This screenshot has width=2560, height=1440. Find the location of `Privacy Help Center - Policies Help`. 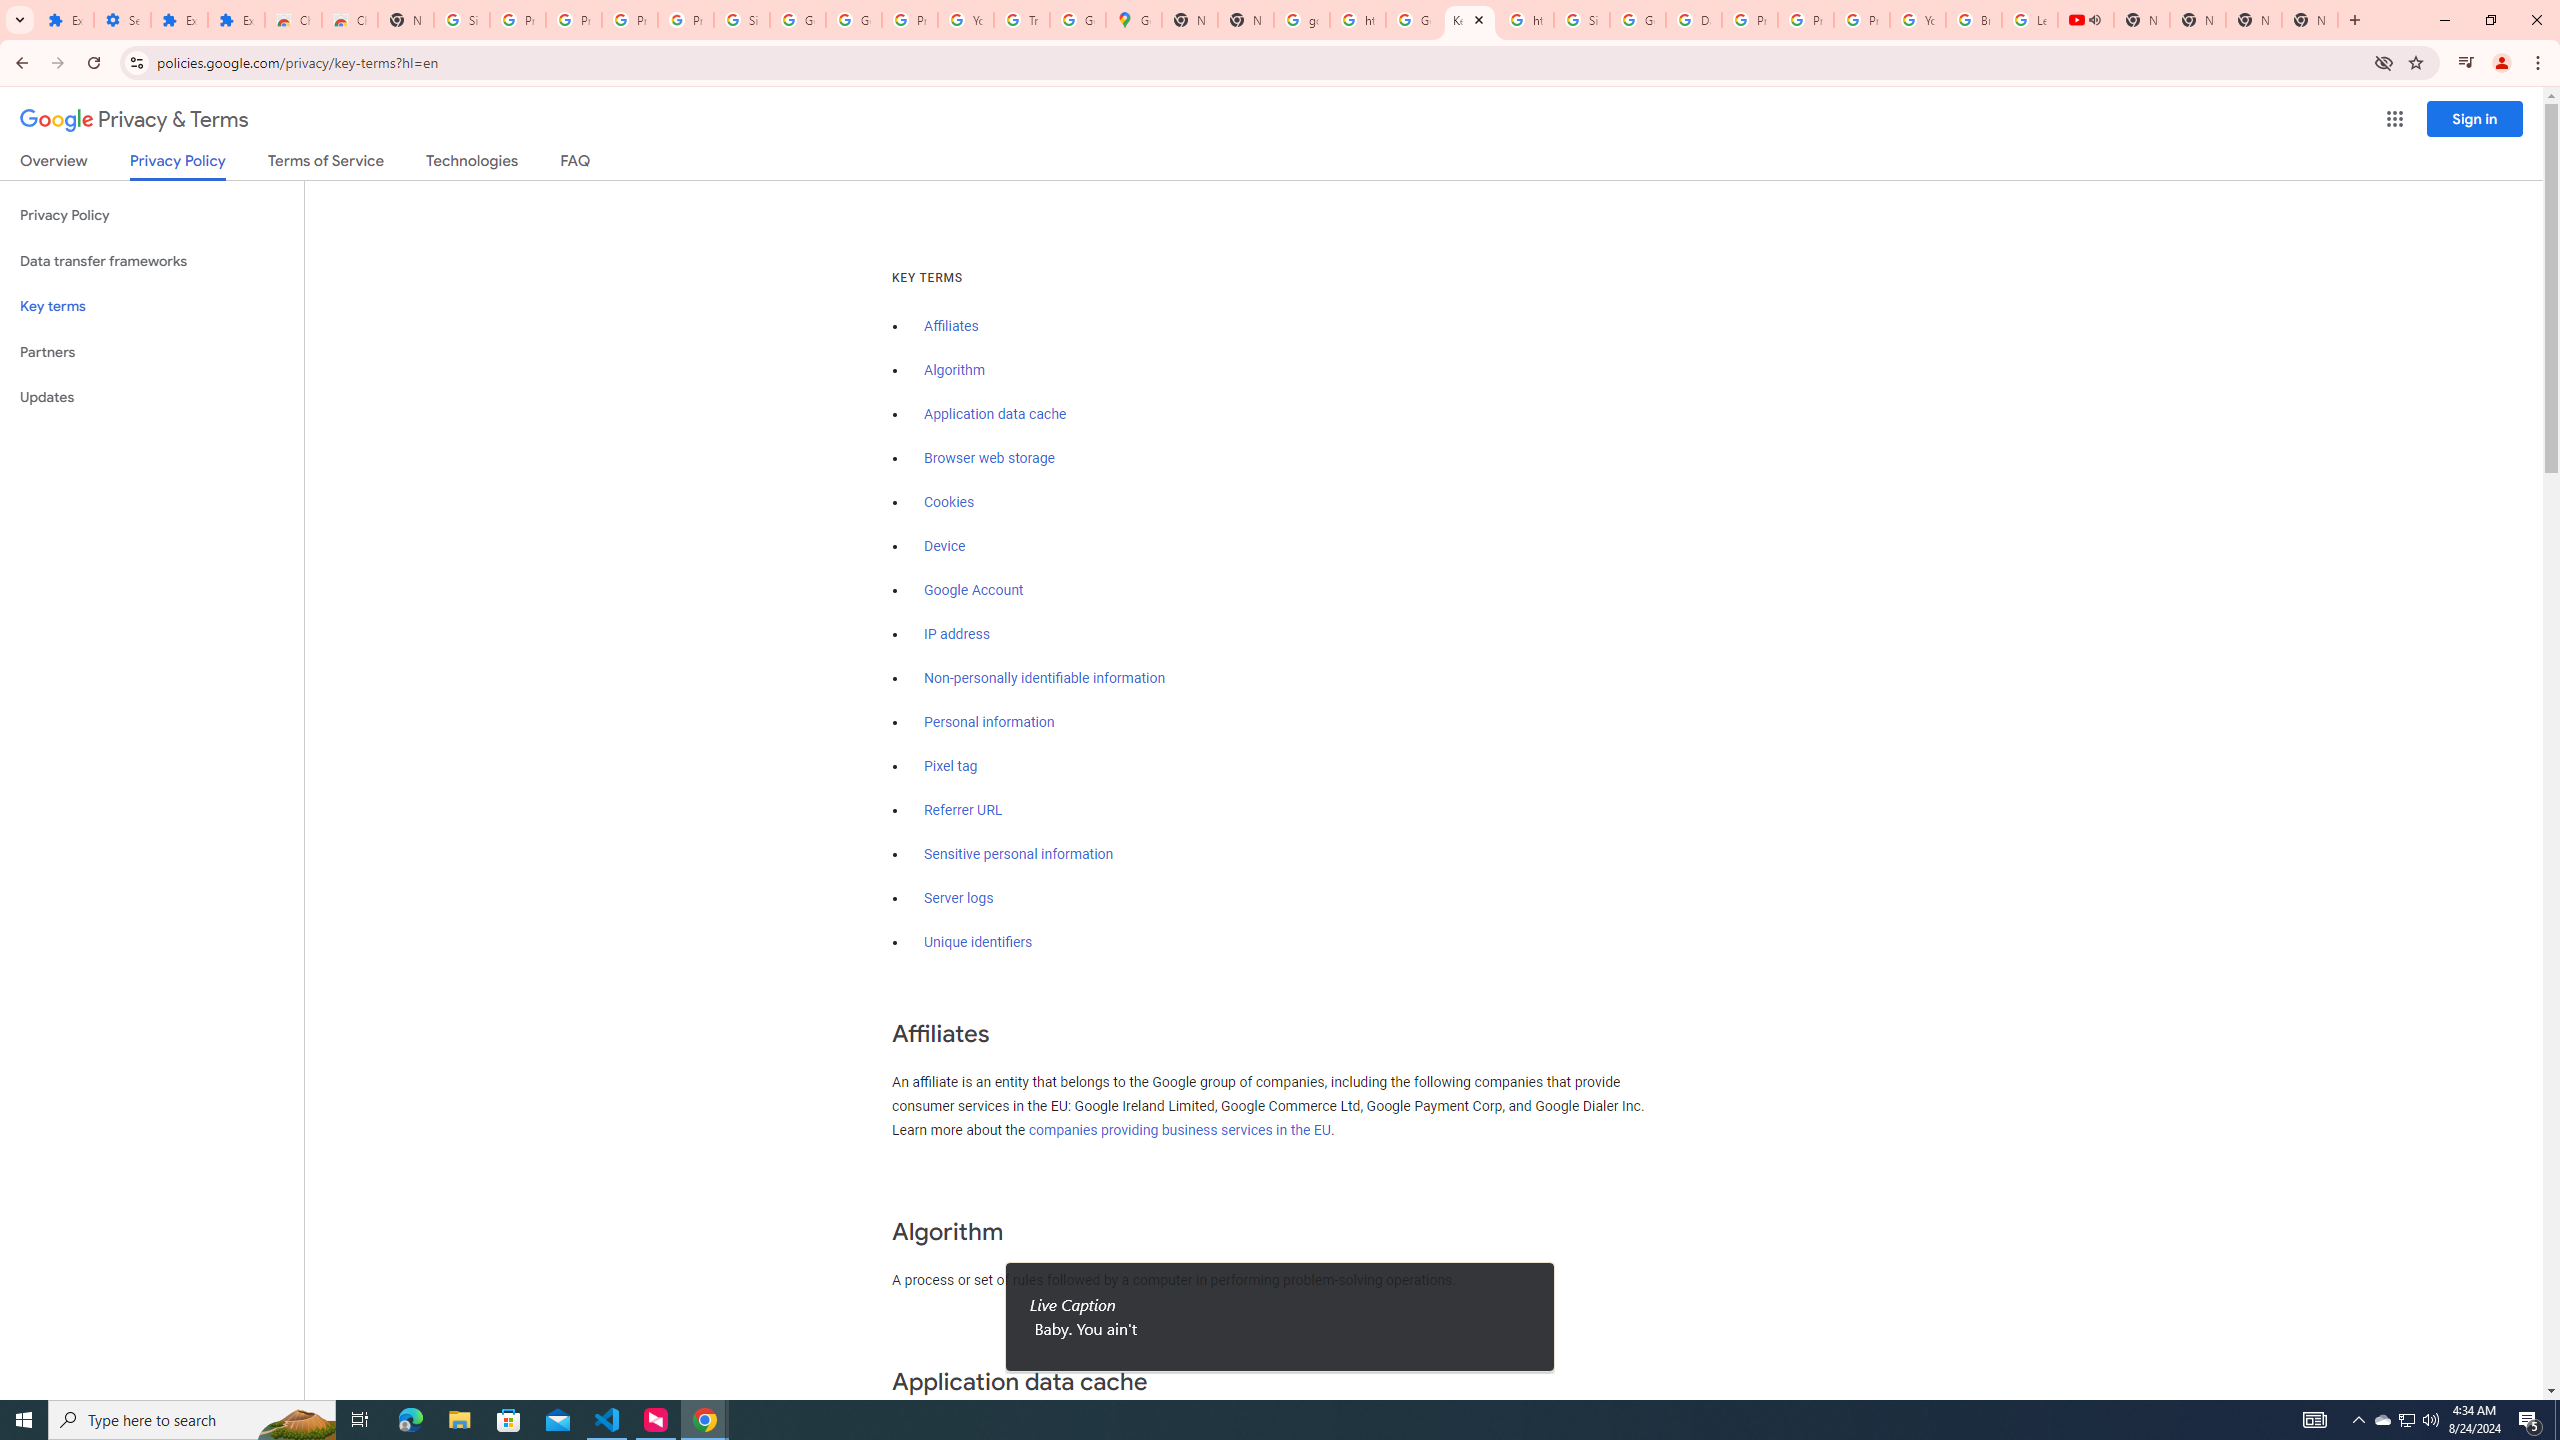

Privacy Help Center - Policies Help is located at coordinates (1749, 20).